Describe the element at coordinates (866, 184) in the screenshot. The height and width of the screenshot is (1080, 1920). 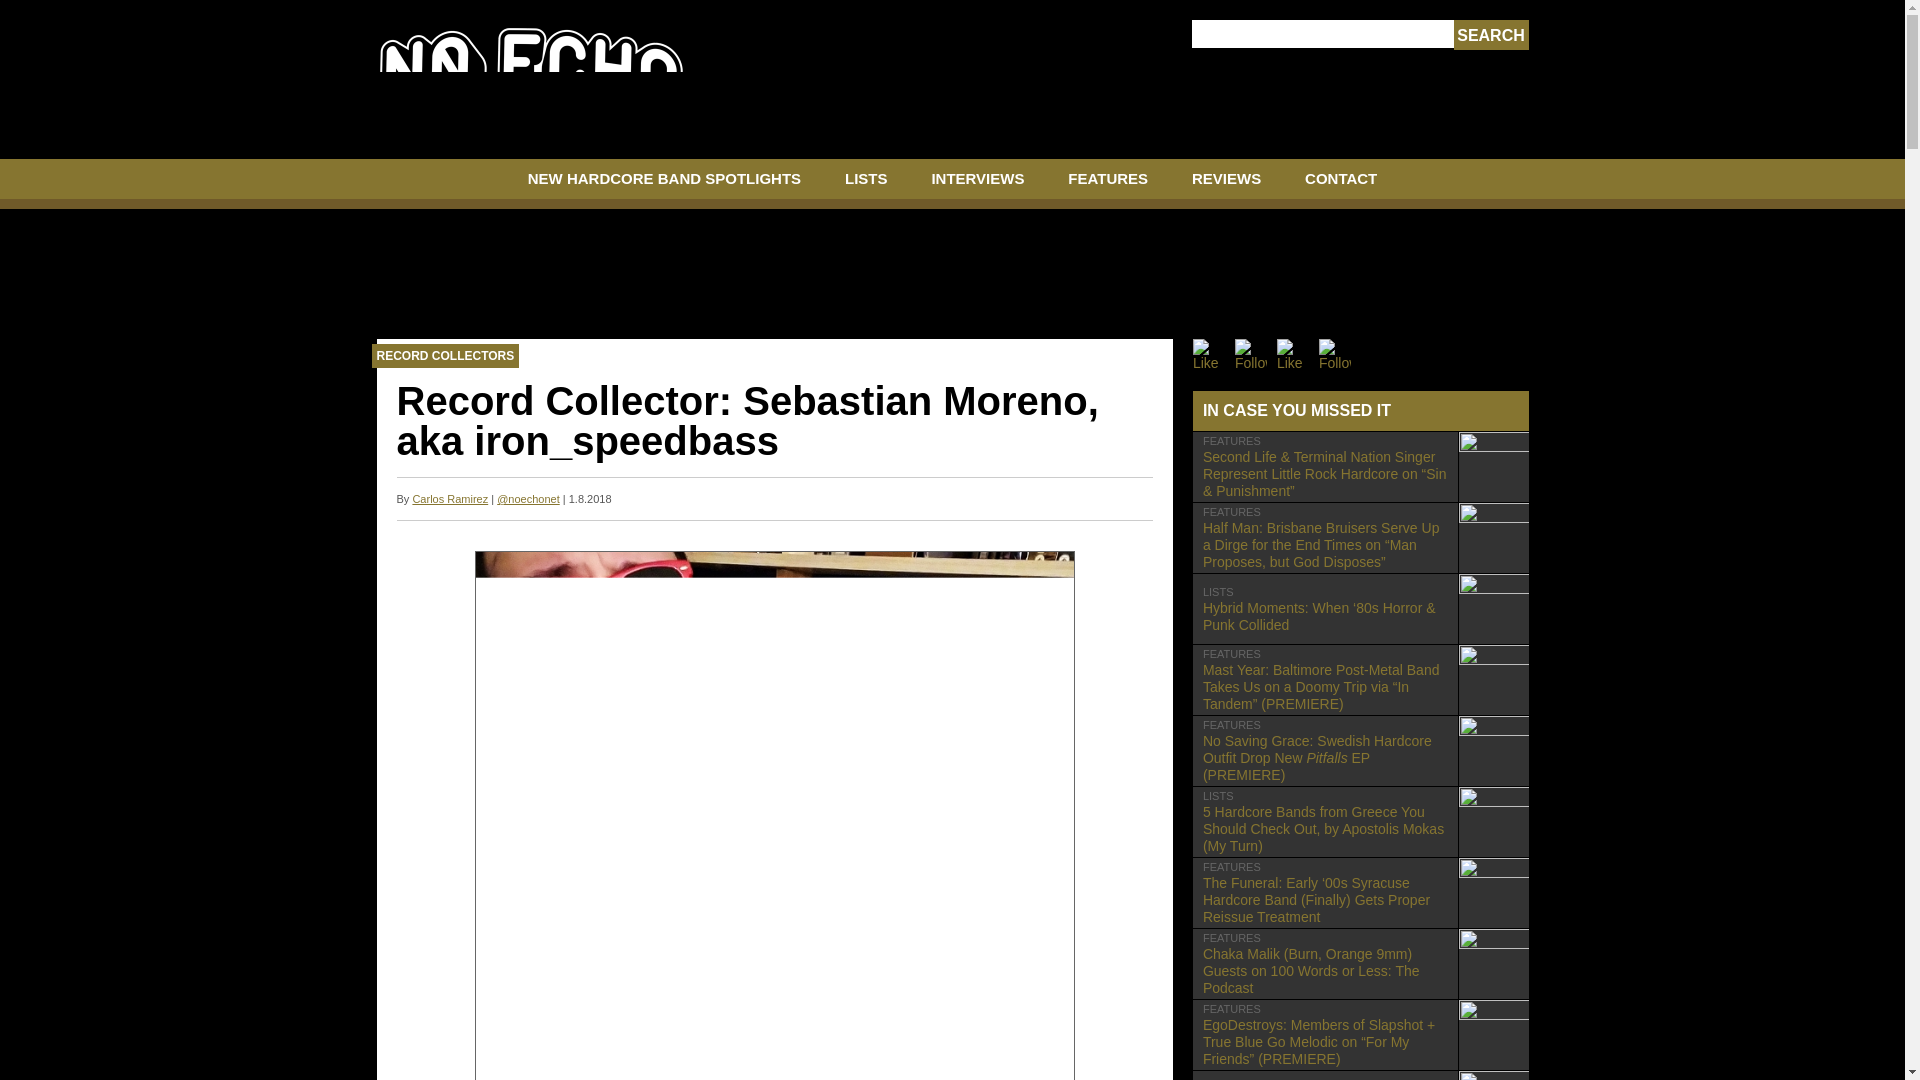
I see `LISTS` at that location.